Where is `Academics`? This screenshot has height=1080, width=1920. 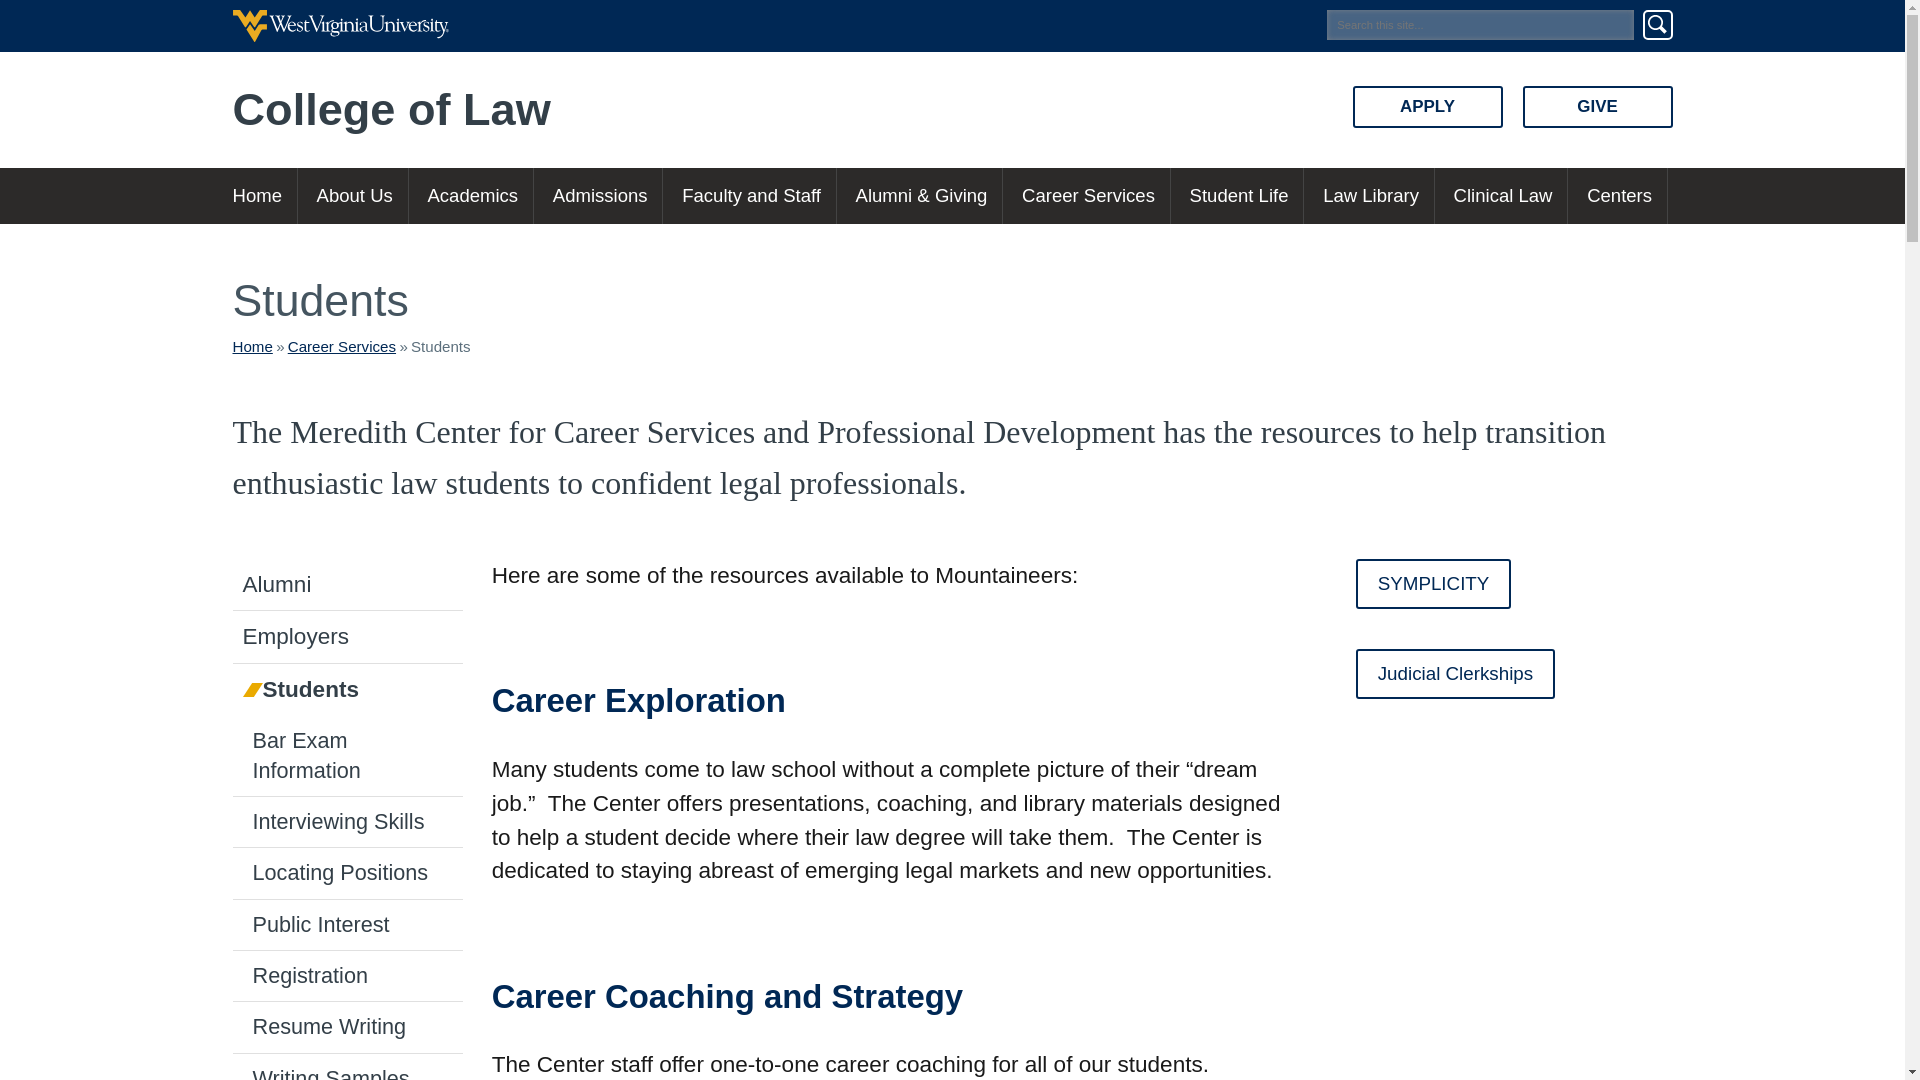 Academics is located at coordinates (472, 196).